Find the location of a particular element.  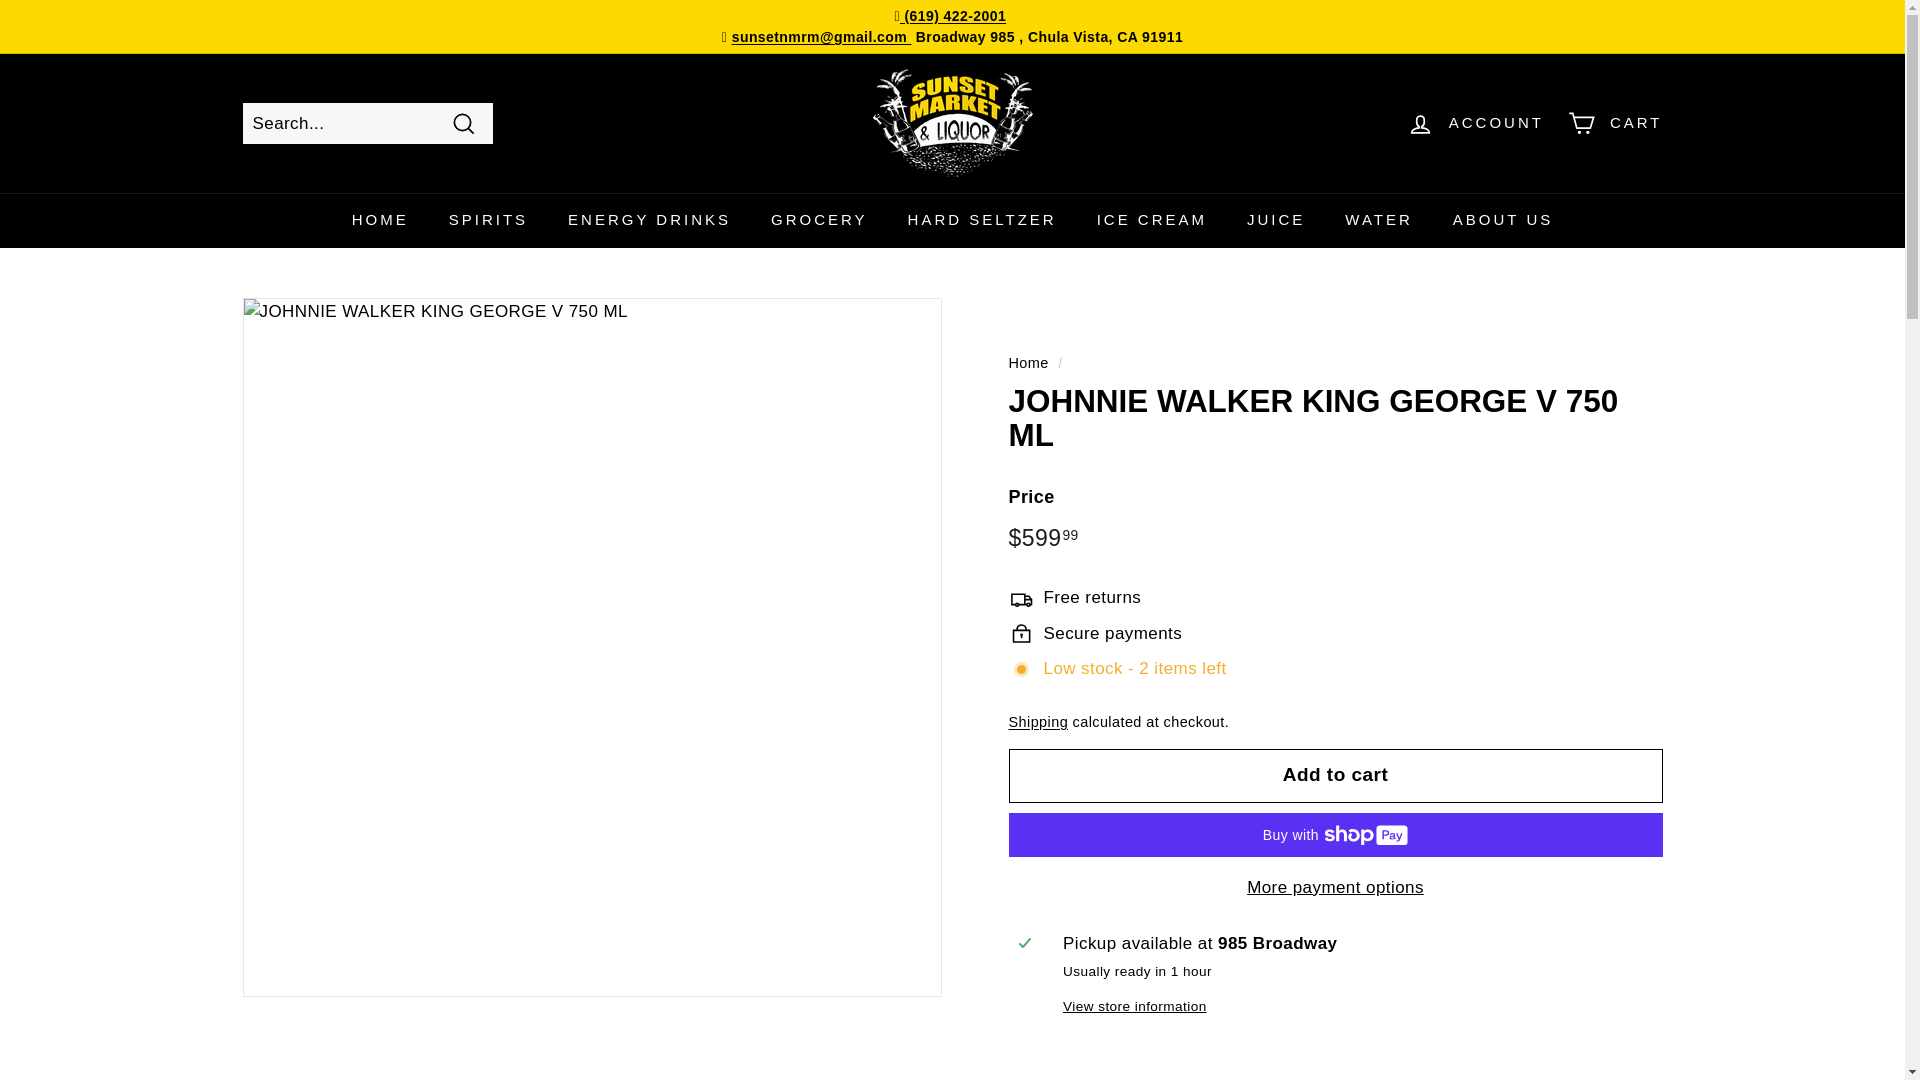

Back to the frontpage is located at coordinates (1028, 363).